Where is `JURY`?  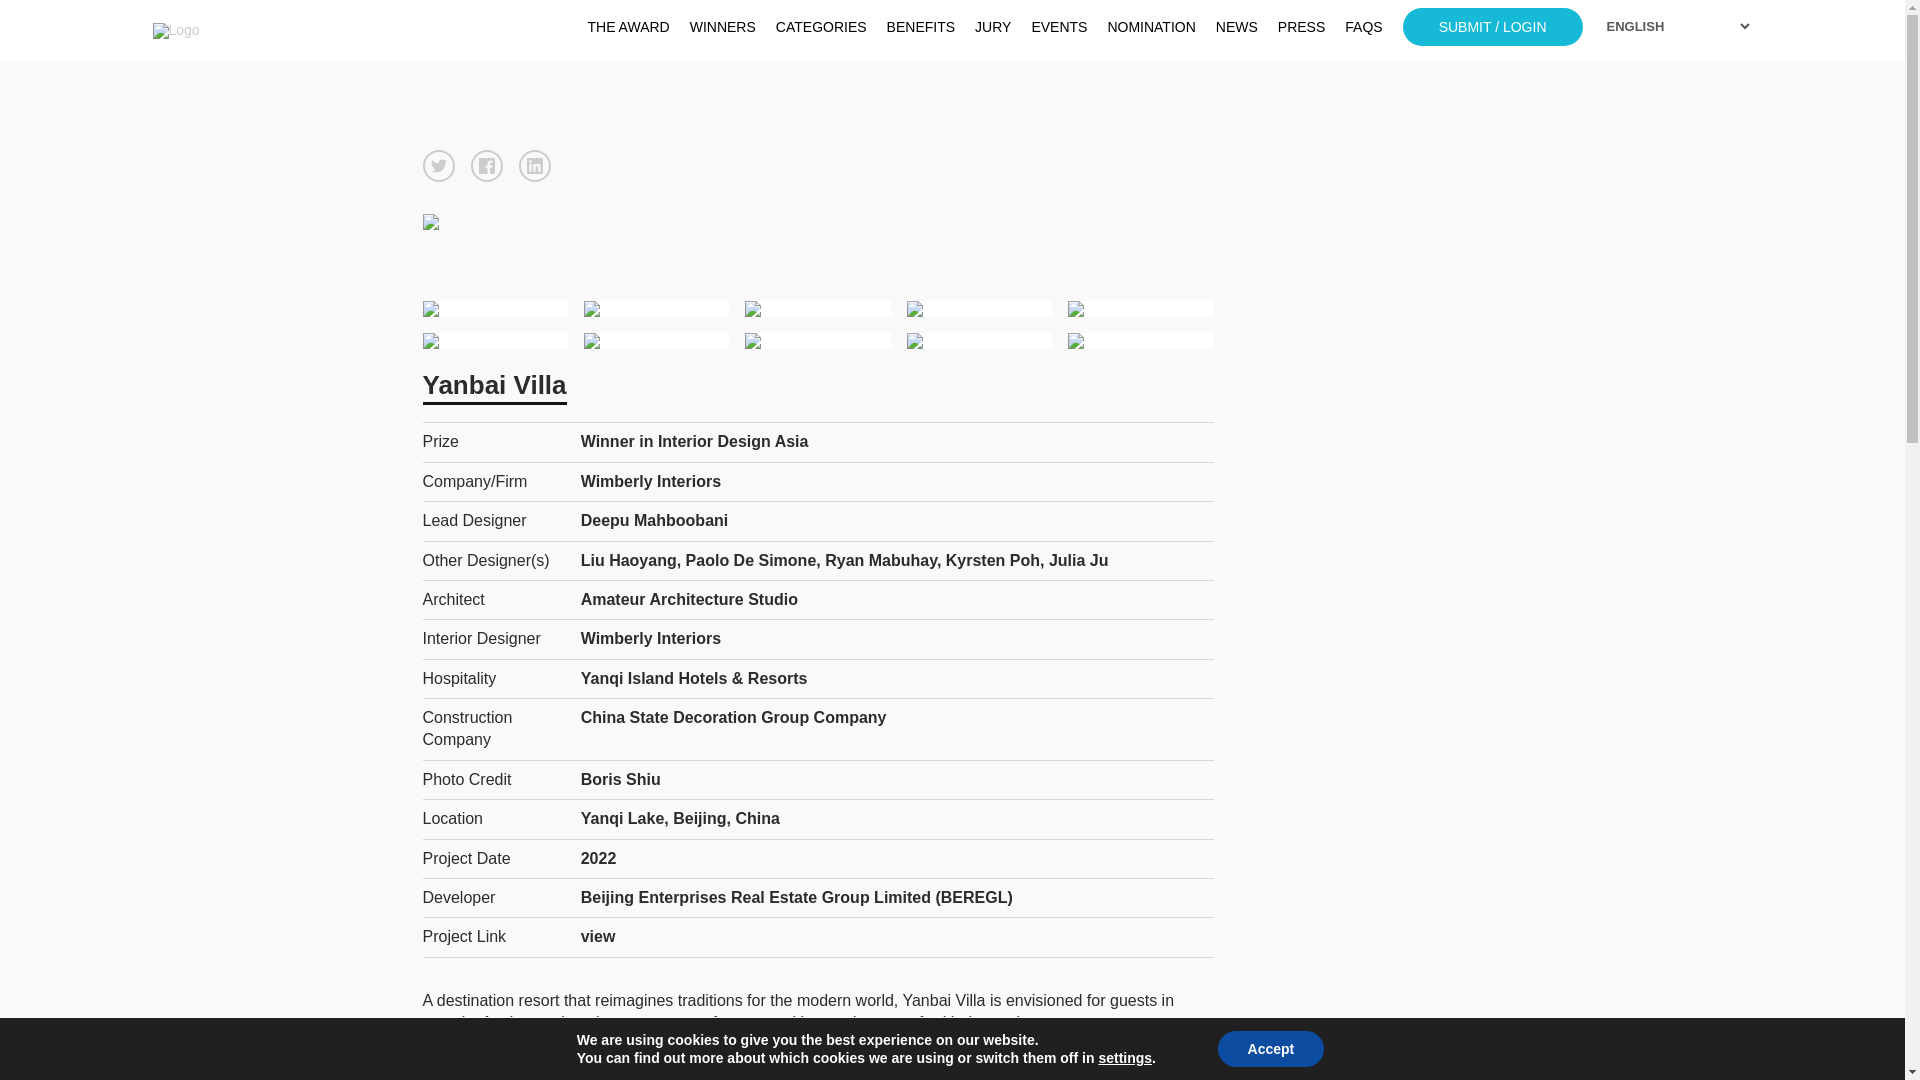 JURY is located at coordinates (993, 26).